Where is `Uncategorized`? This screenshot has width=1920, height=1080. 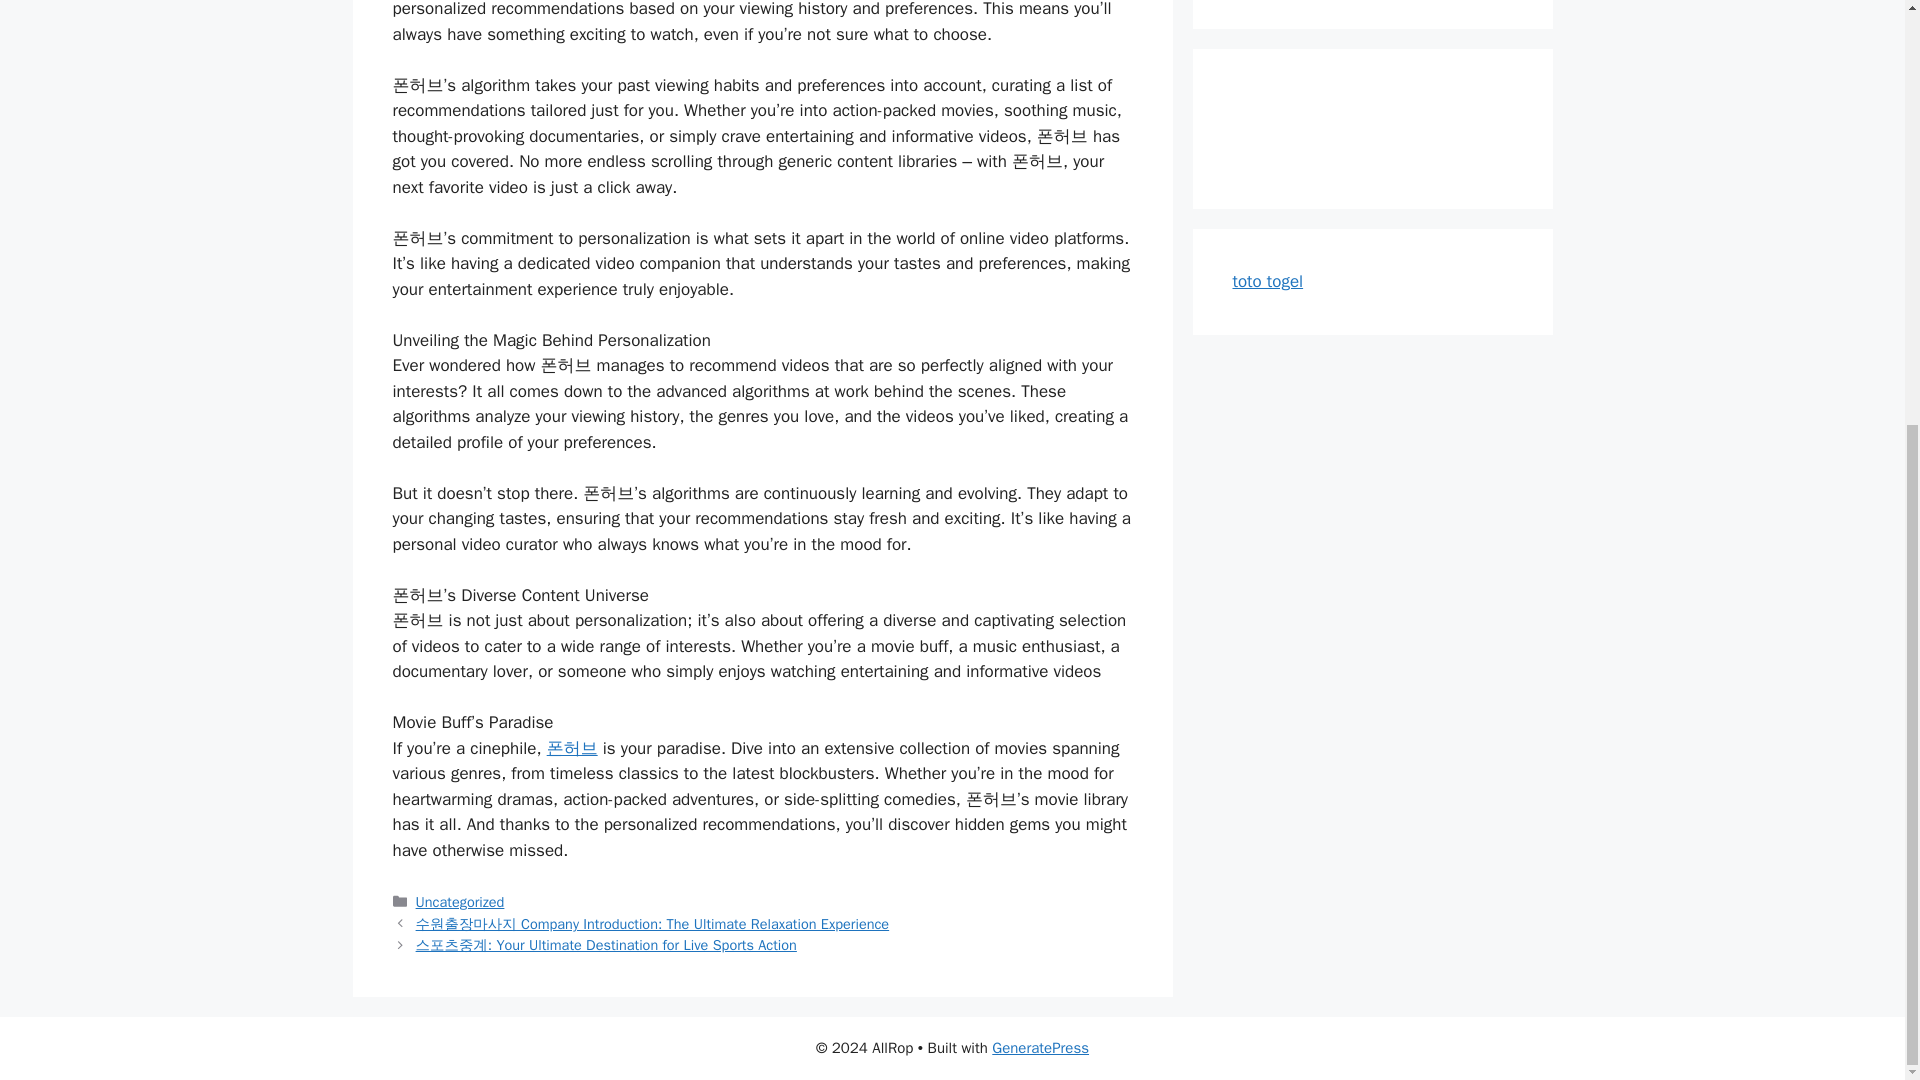
Uncategorized is located at coordinates (460, 902).